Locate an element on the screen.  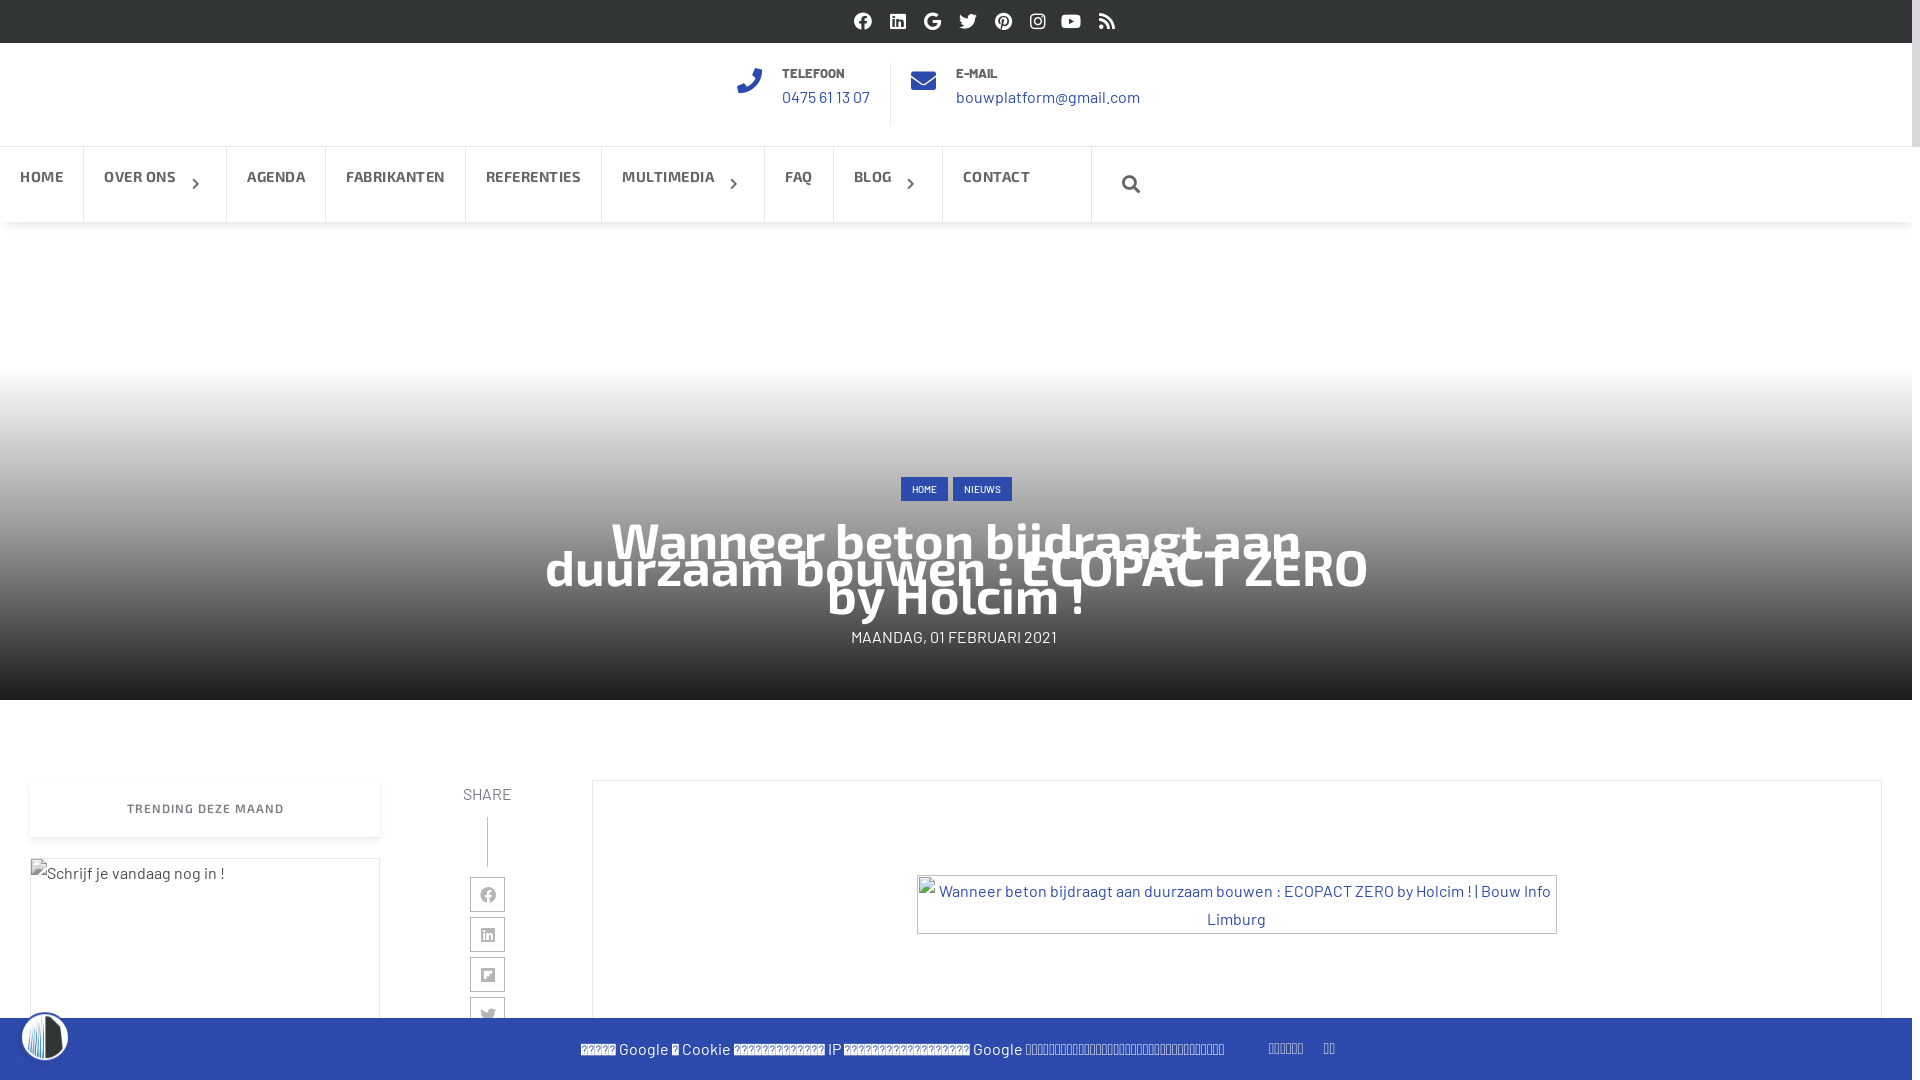
FABRIKANTEN is located at coordinates (396, 184).